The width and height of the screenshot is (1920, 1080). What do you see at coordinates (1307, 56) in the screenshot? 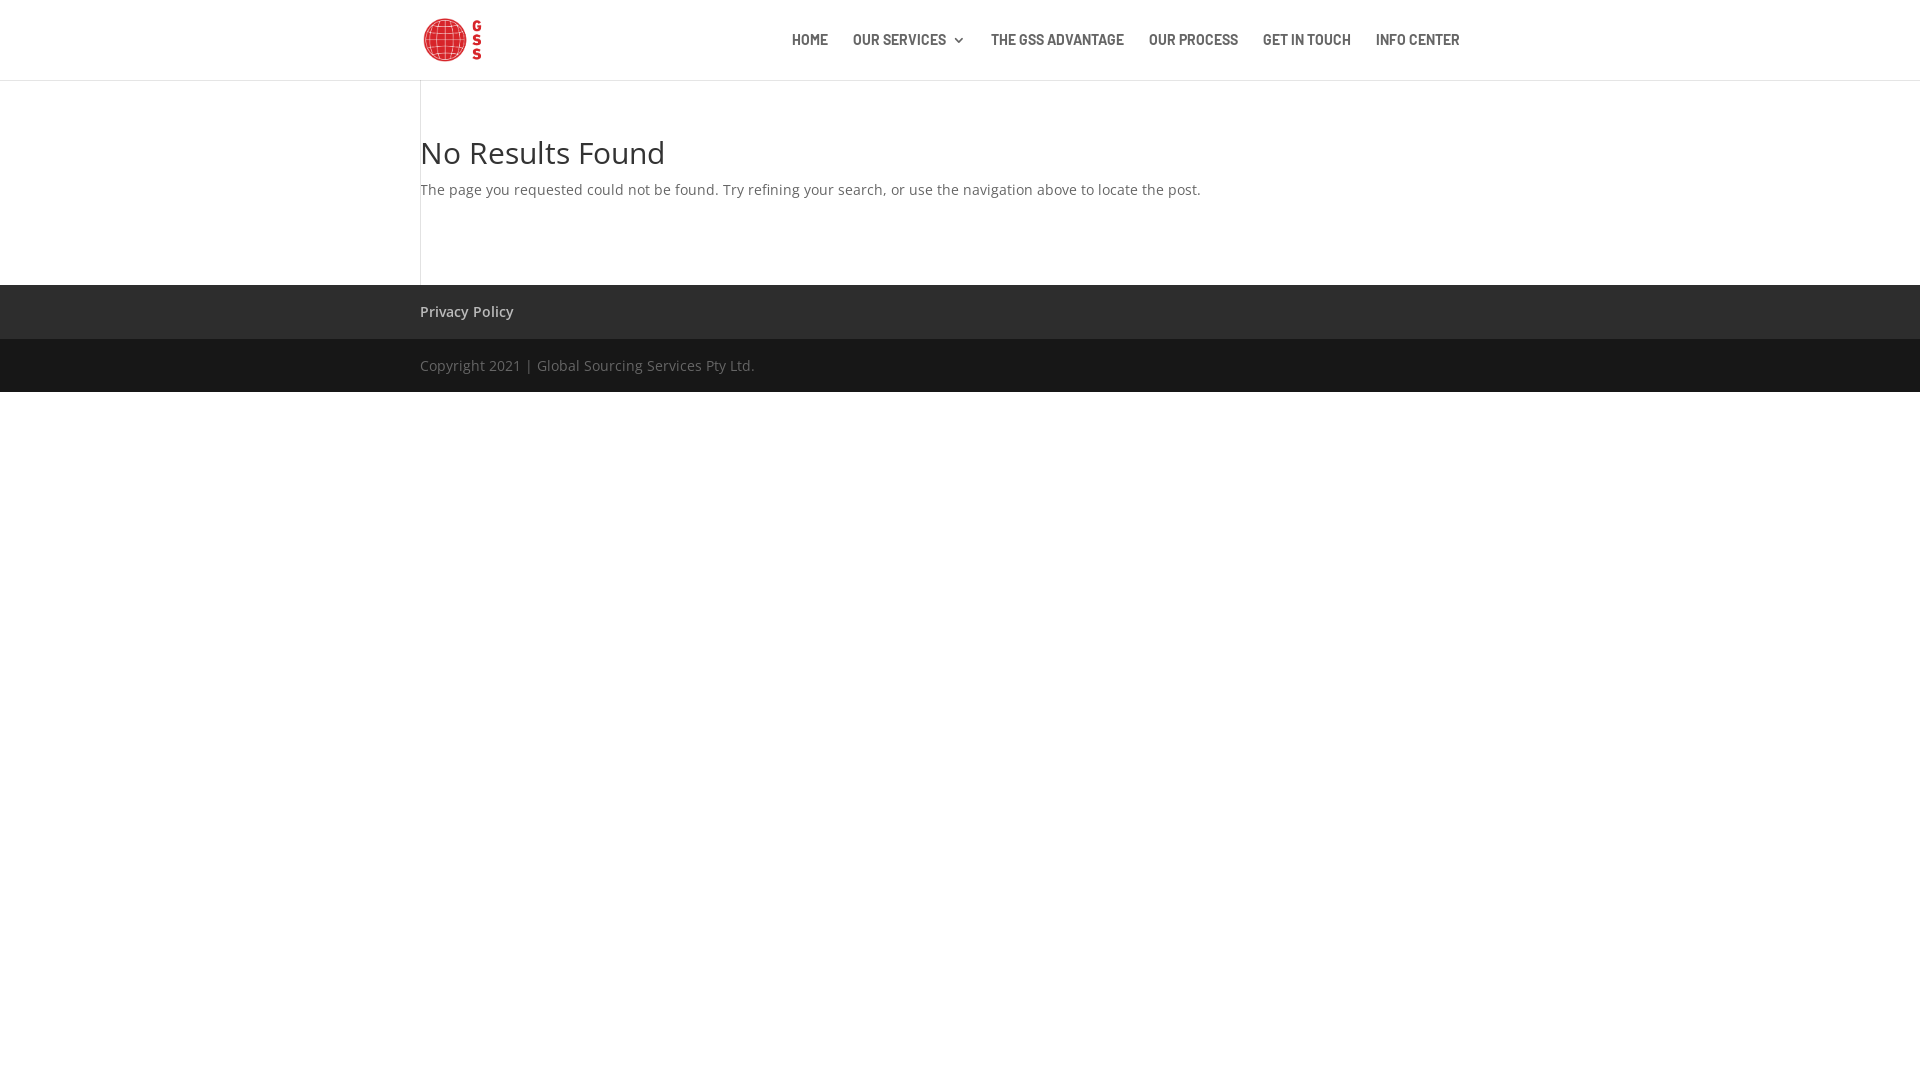
I see `GET IN TOUCH` at bounding box center [1307, 56].